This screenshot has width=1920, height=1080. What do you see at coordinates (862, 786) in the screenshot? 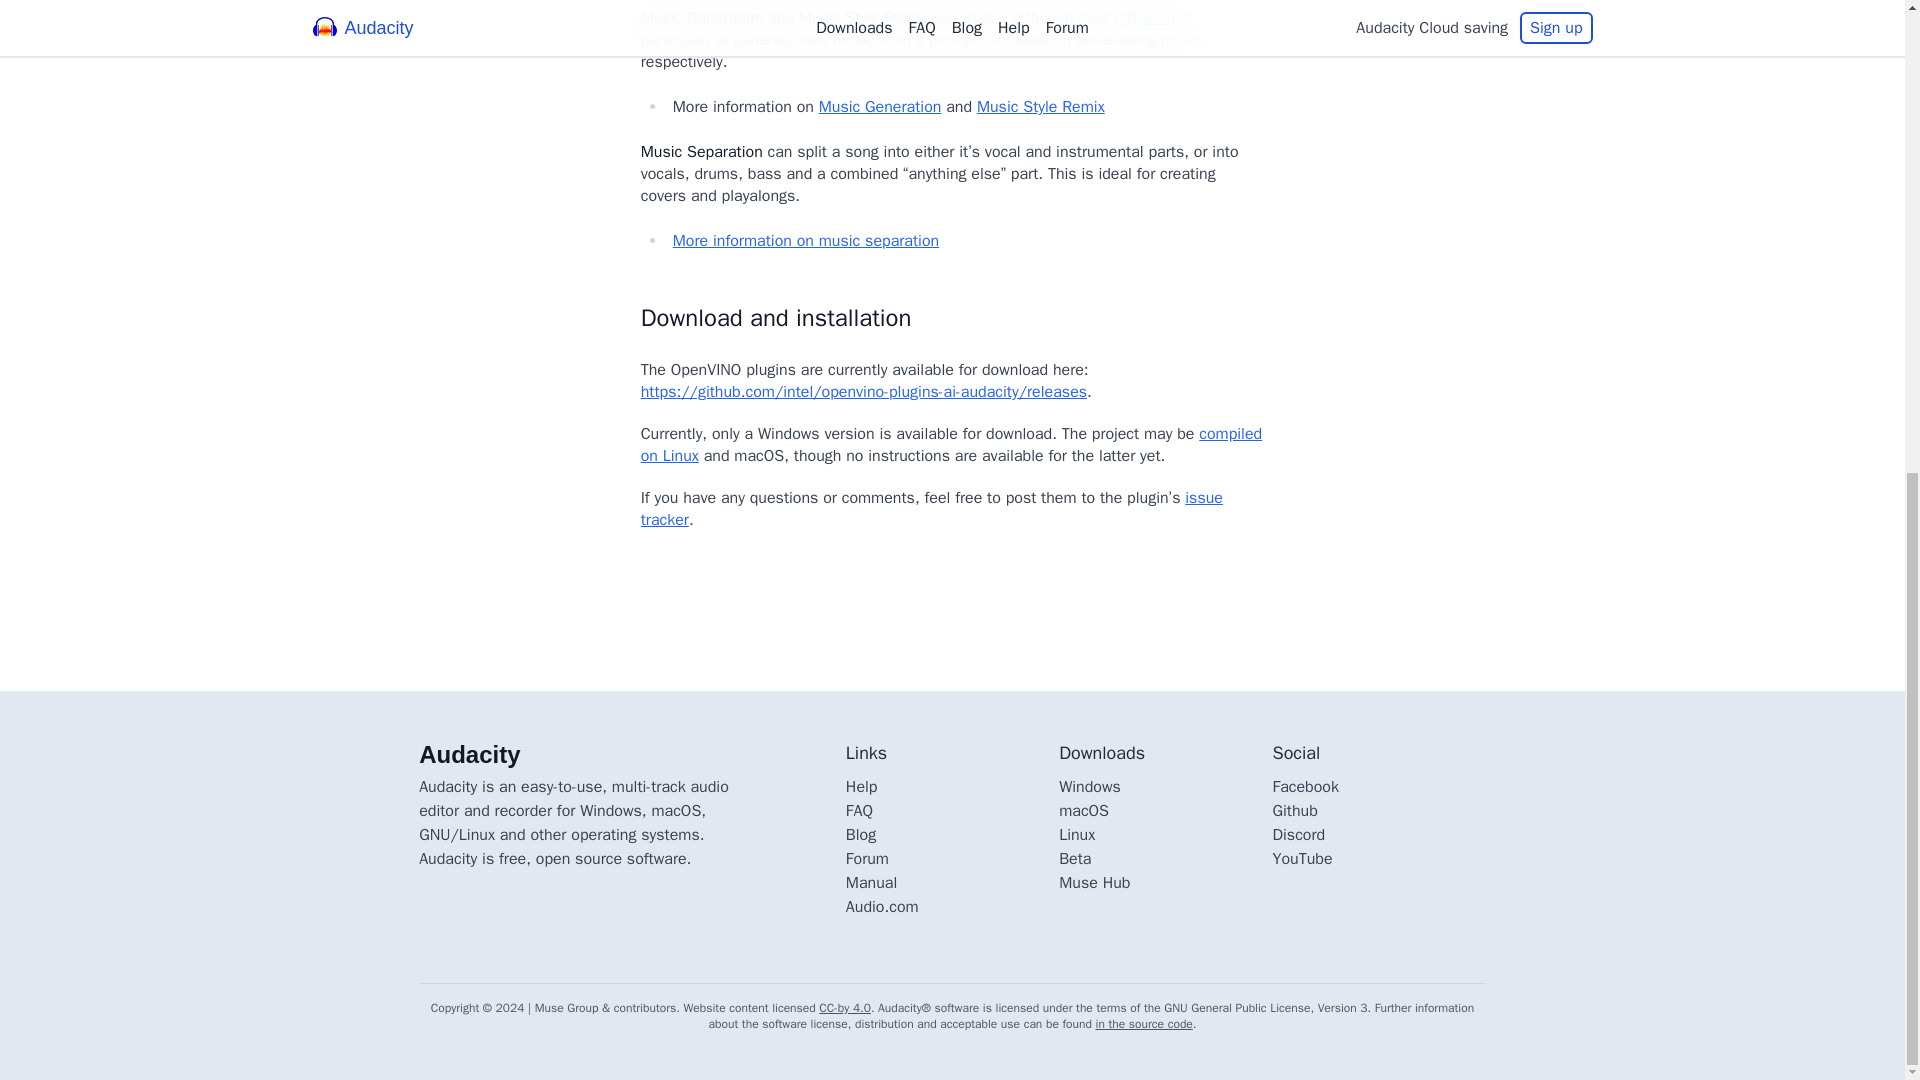
I see `Help` at bounding box center [862, 786].